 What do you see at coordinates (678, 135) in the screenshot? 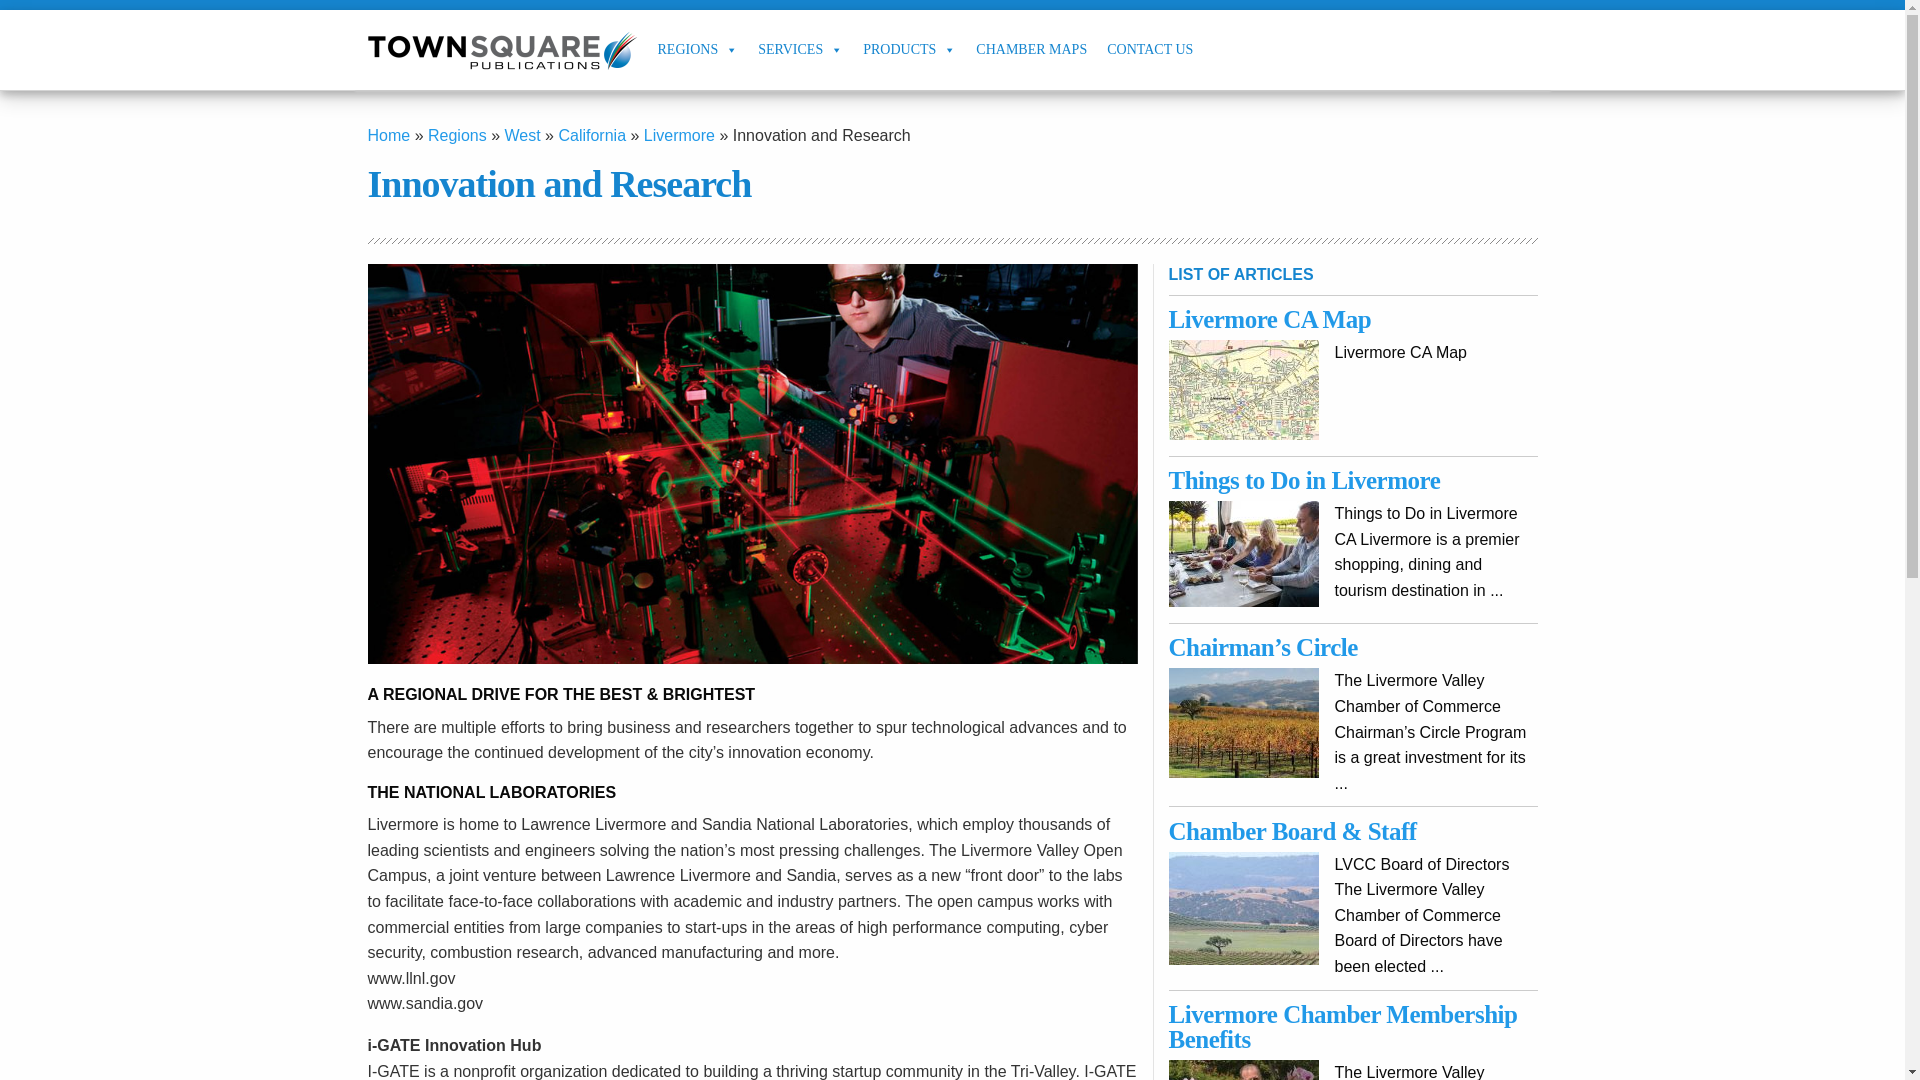
I see `Livermore` at bounding box center [678, 135].